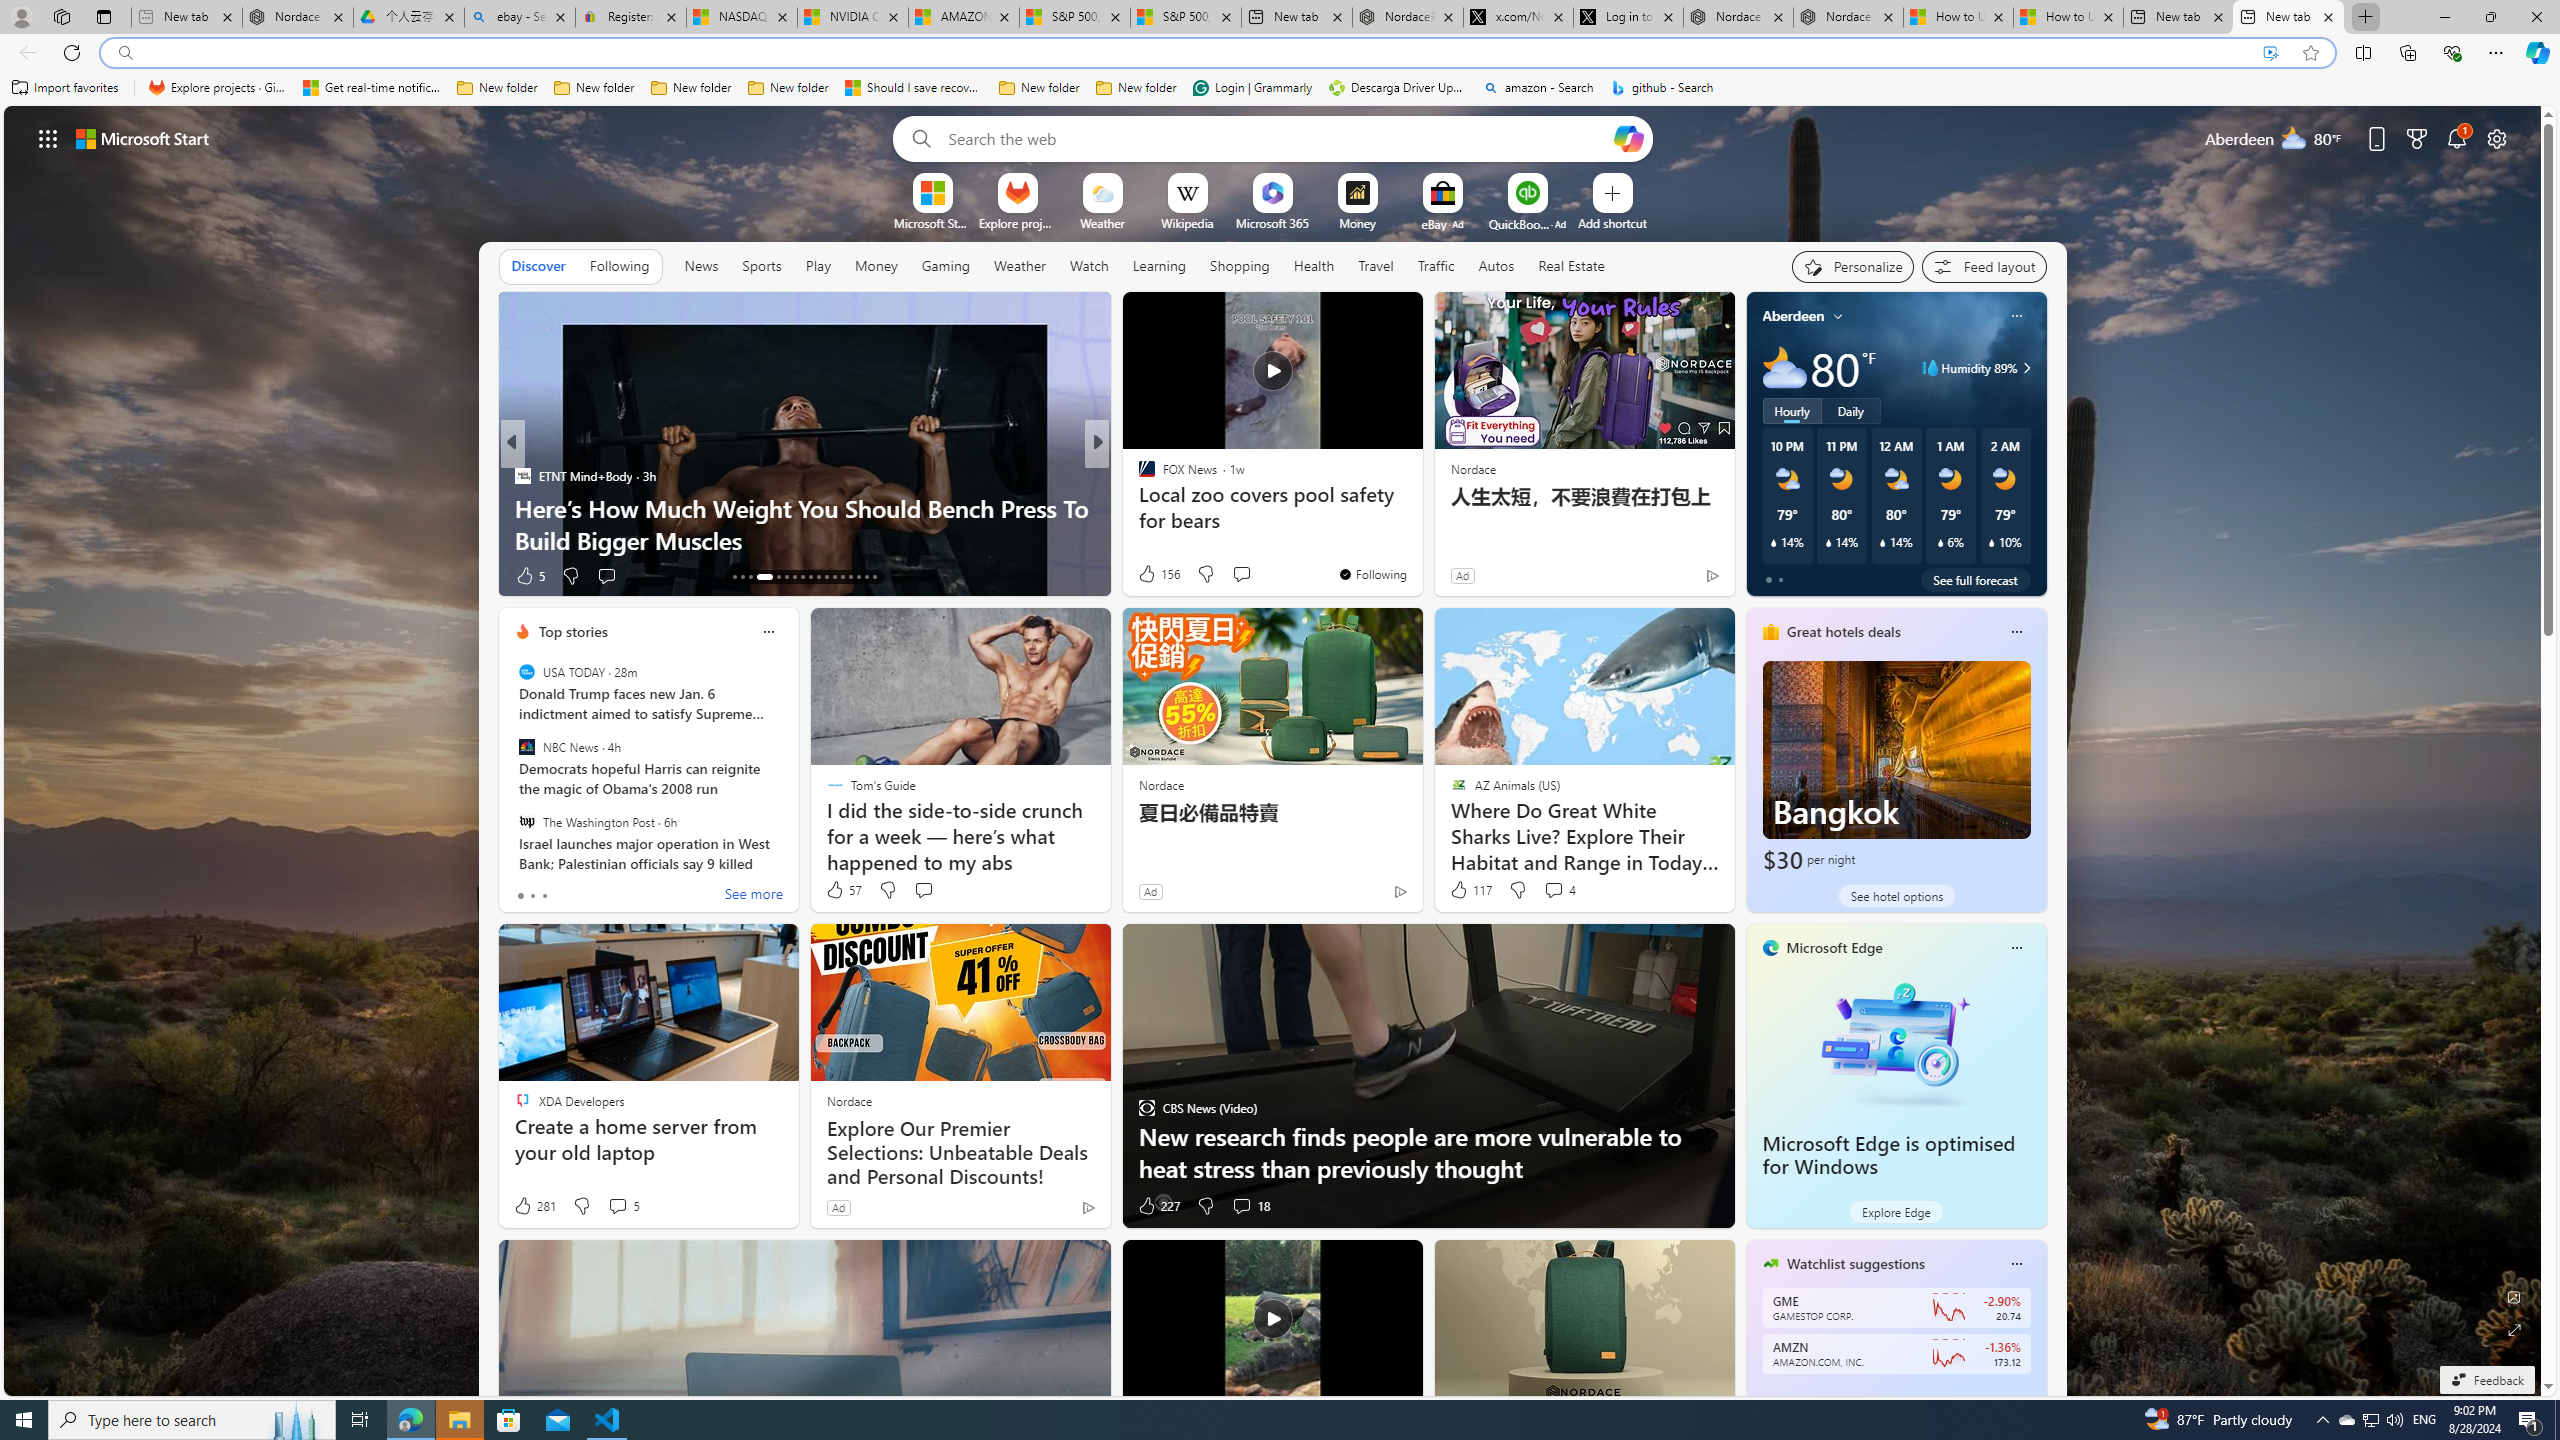 The height and width of the screenshot is (1440, 2560). Describe the element at coordinates (750, 577) in the screenshot. I see `AutomationID: tab-15` at that location.